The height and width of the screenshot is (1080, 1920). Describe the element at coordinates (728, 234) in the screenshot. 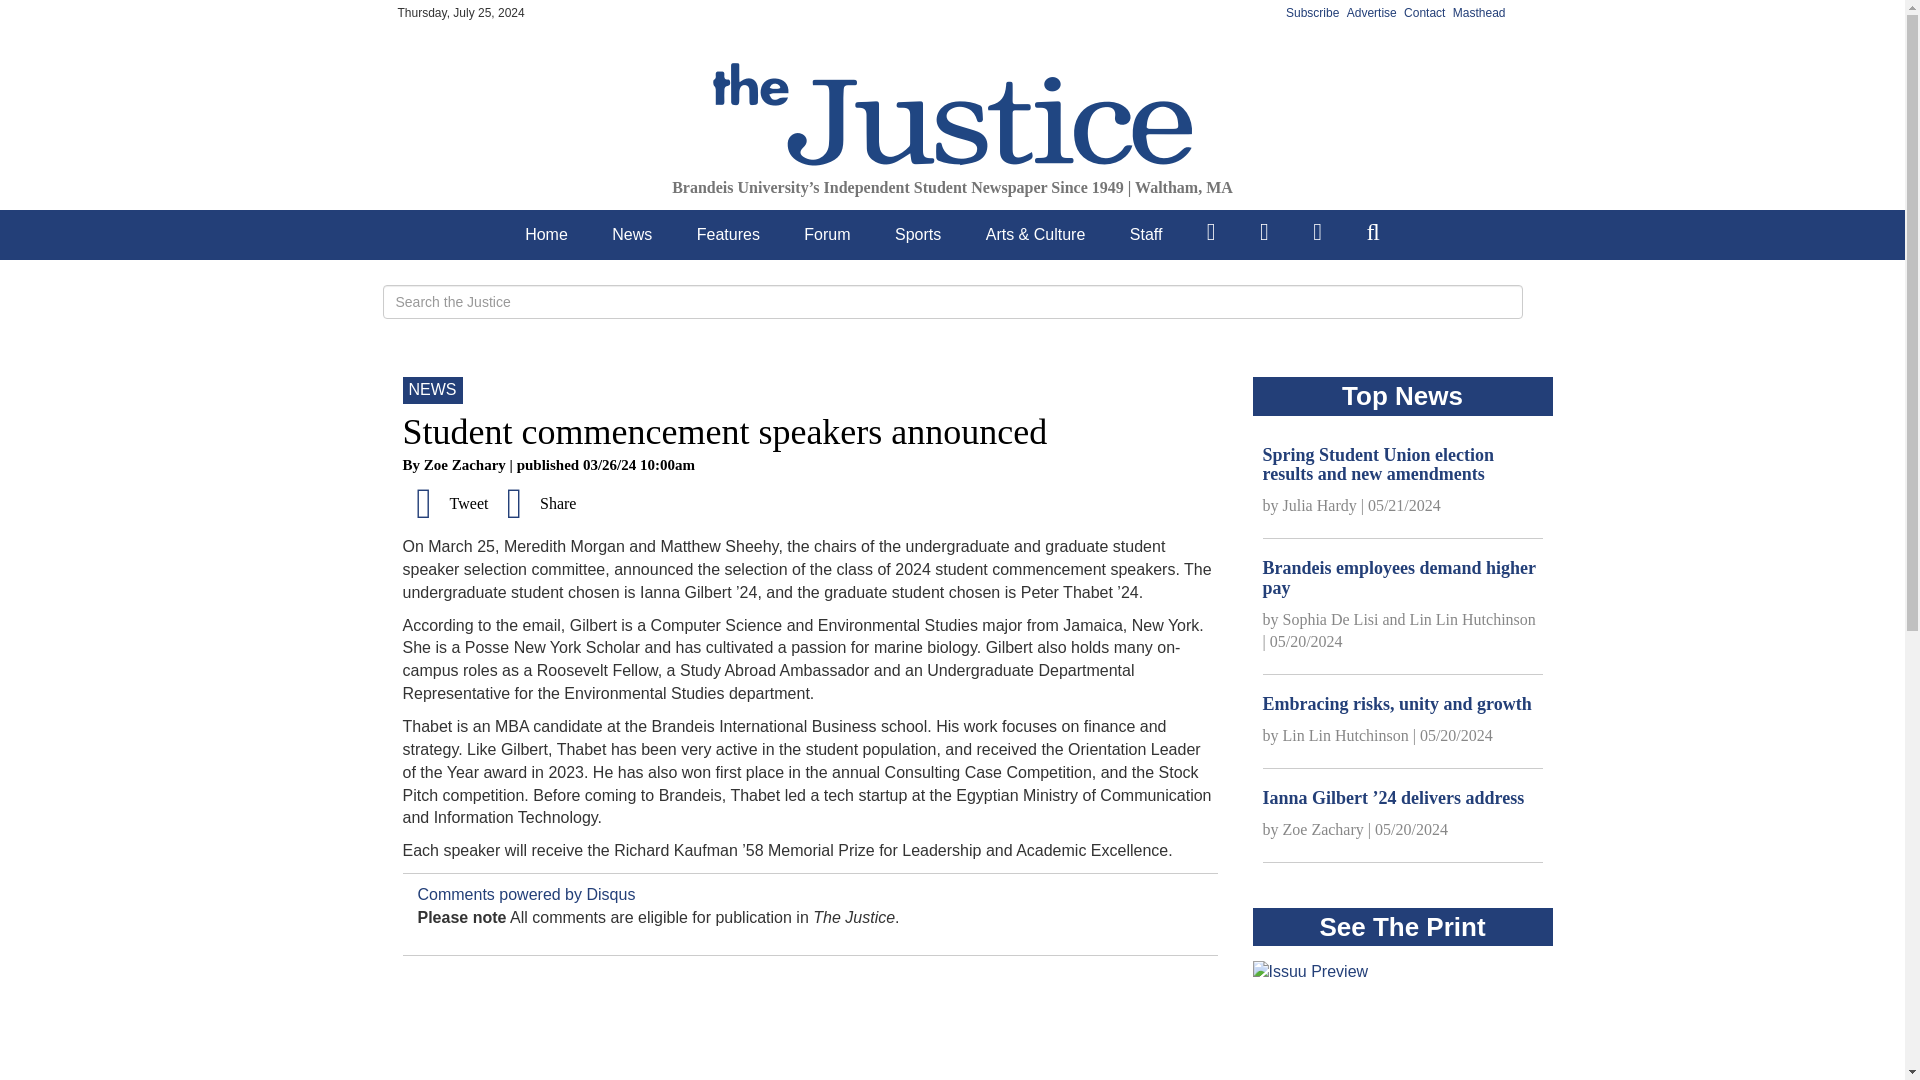

I see `Features` at that location.